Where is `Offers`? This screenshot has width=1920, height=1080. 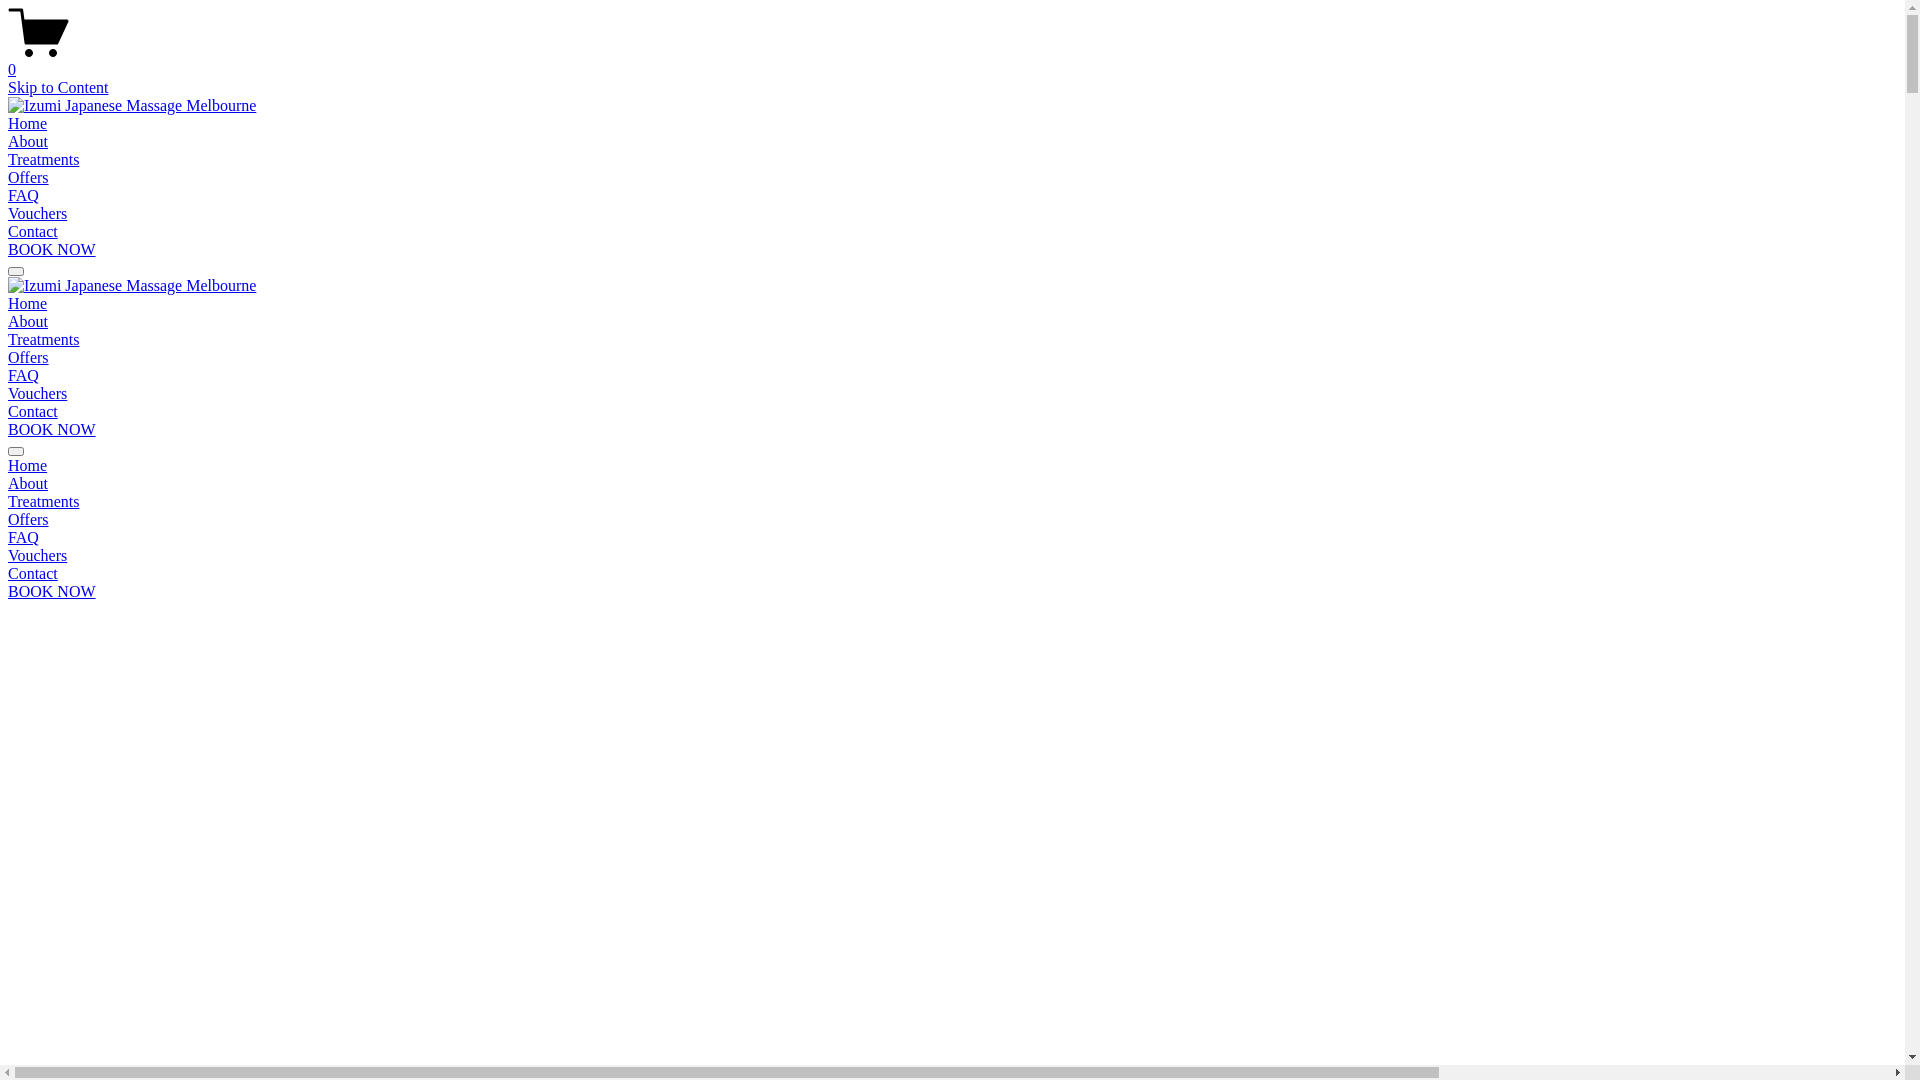
Offers is located at coordinates (28, 358).